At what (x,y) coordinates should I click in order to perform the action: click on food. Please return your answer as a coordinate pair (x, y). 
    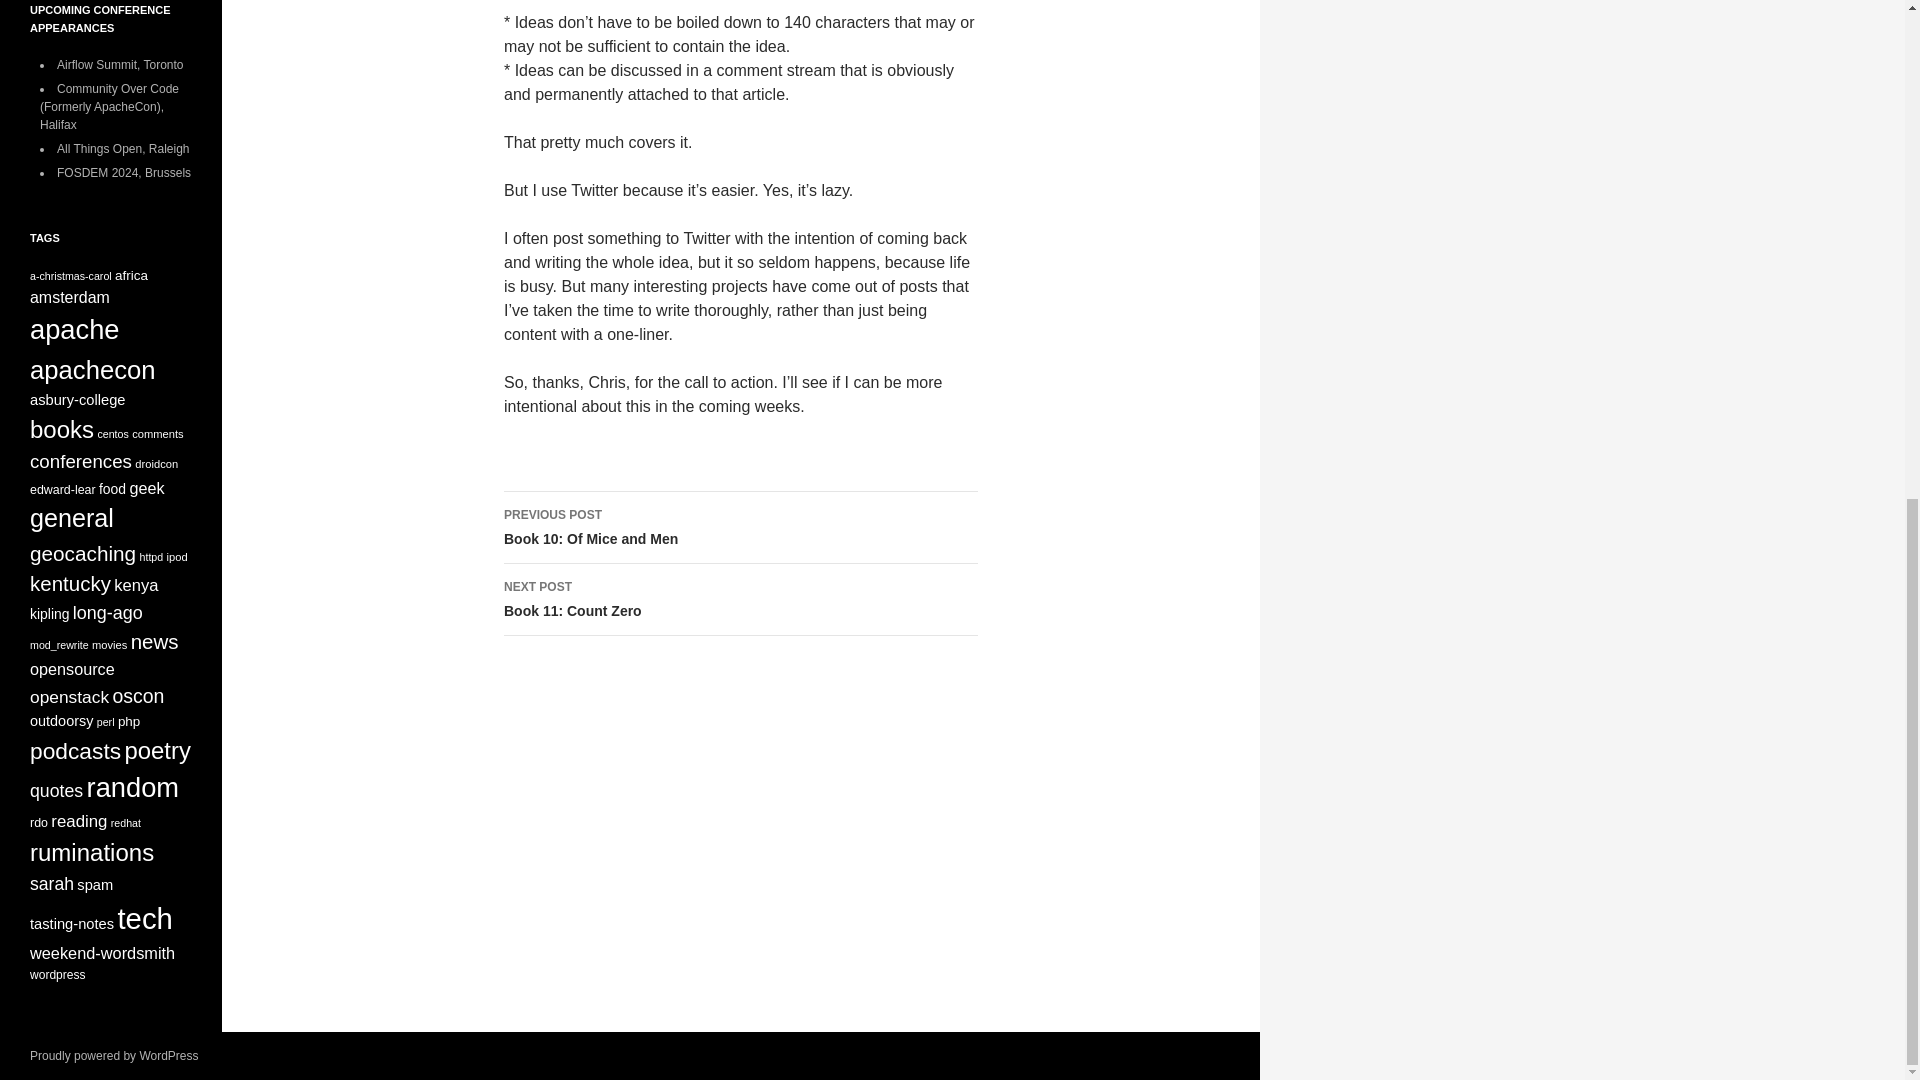
    Looking at the image, I should click on (112, 488).